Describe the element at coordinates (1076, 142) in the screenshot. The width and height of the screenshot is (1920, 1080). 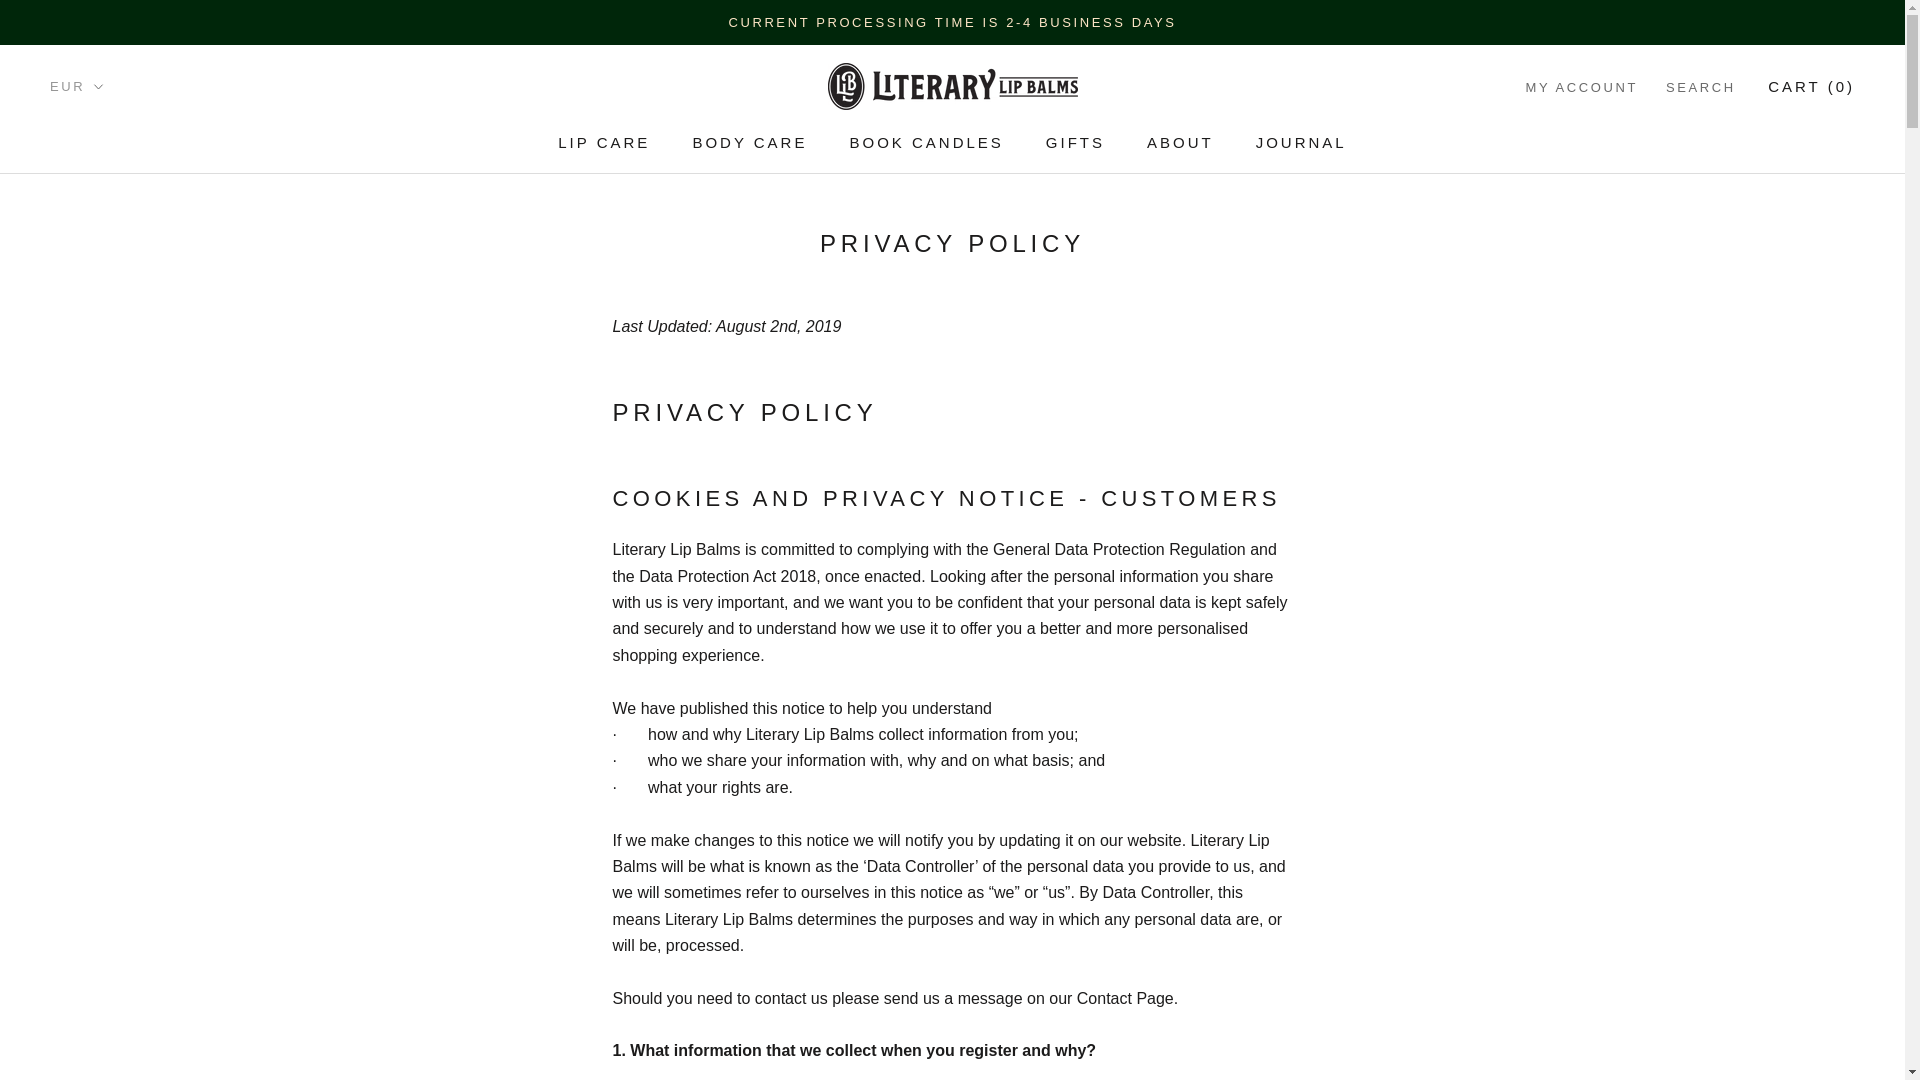
I see `ABOUT` at that location.